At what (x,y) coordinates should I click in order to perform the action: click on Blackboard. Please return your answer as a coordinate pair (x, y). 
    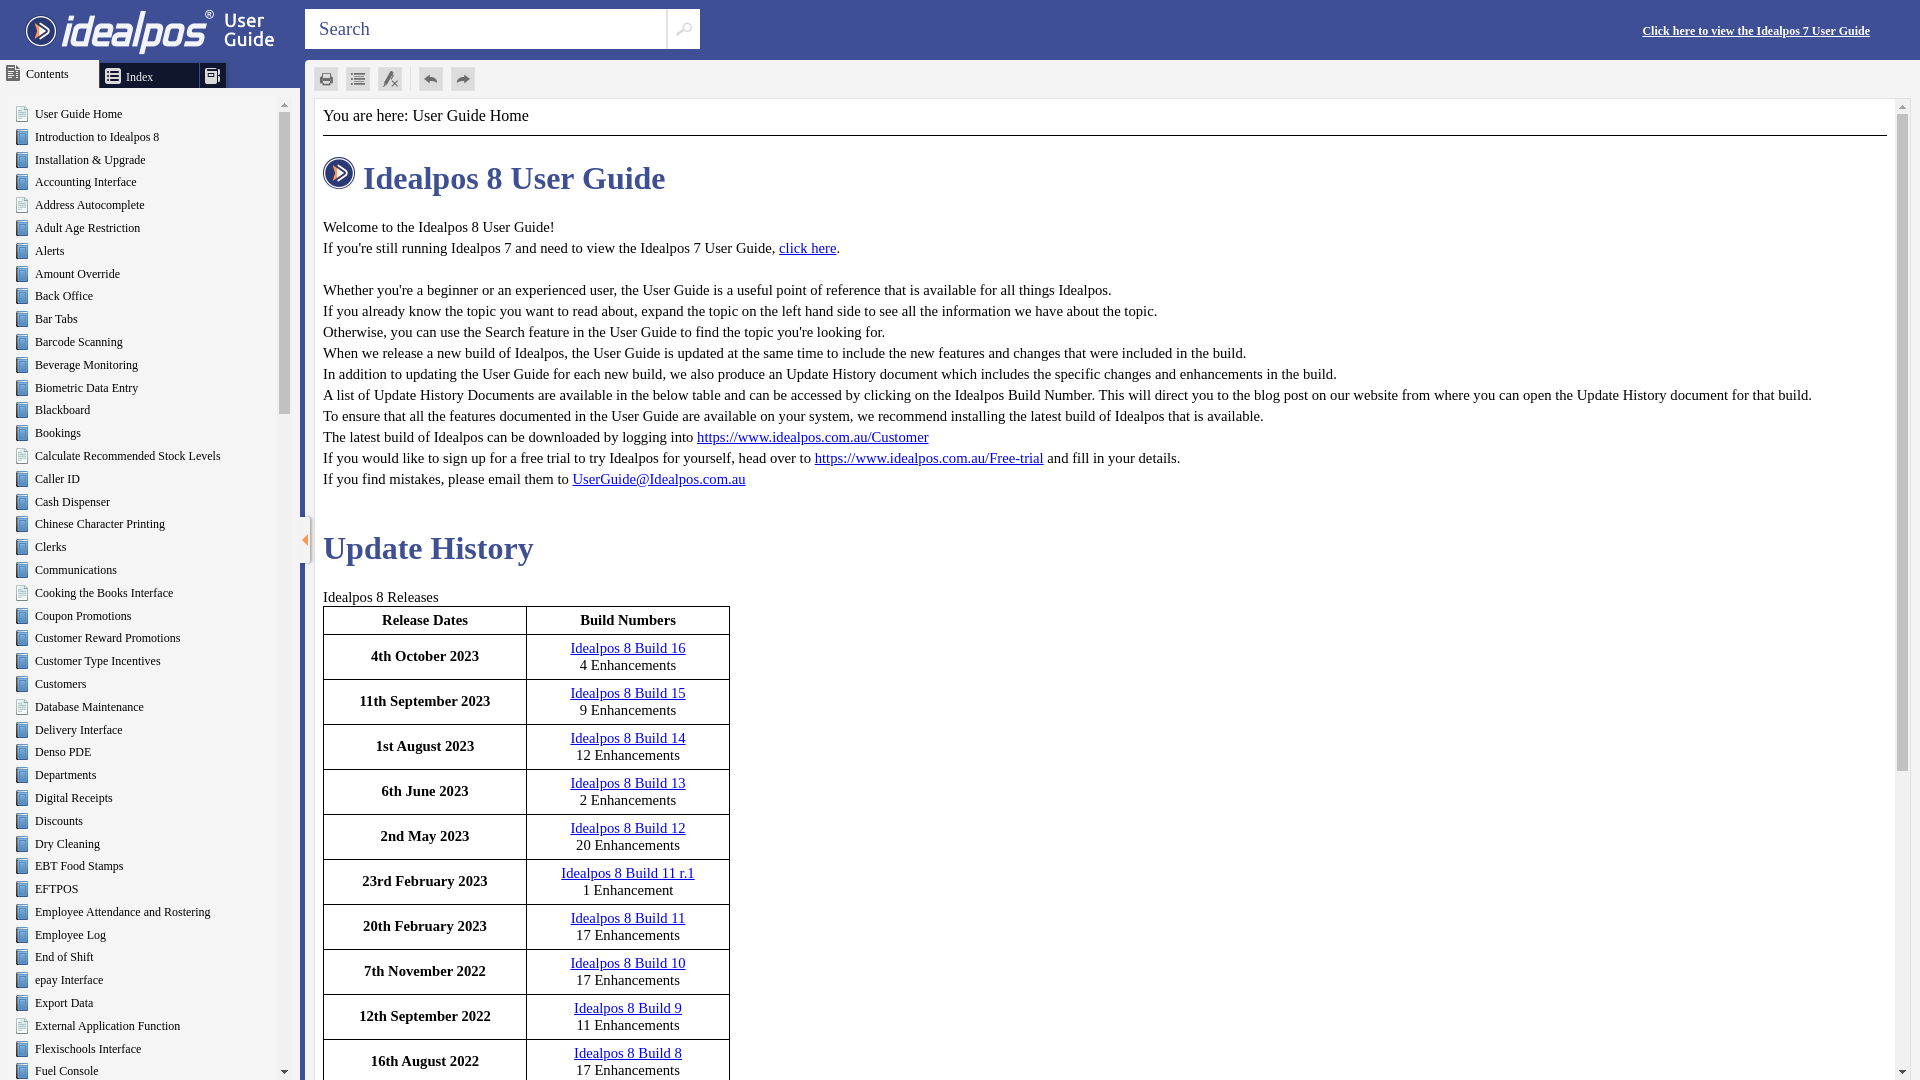
    Looking at the image, I should click on (62, 410).